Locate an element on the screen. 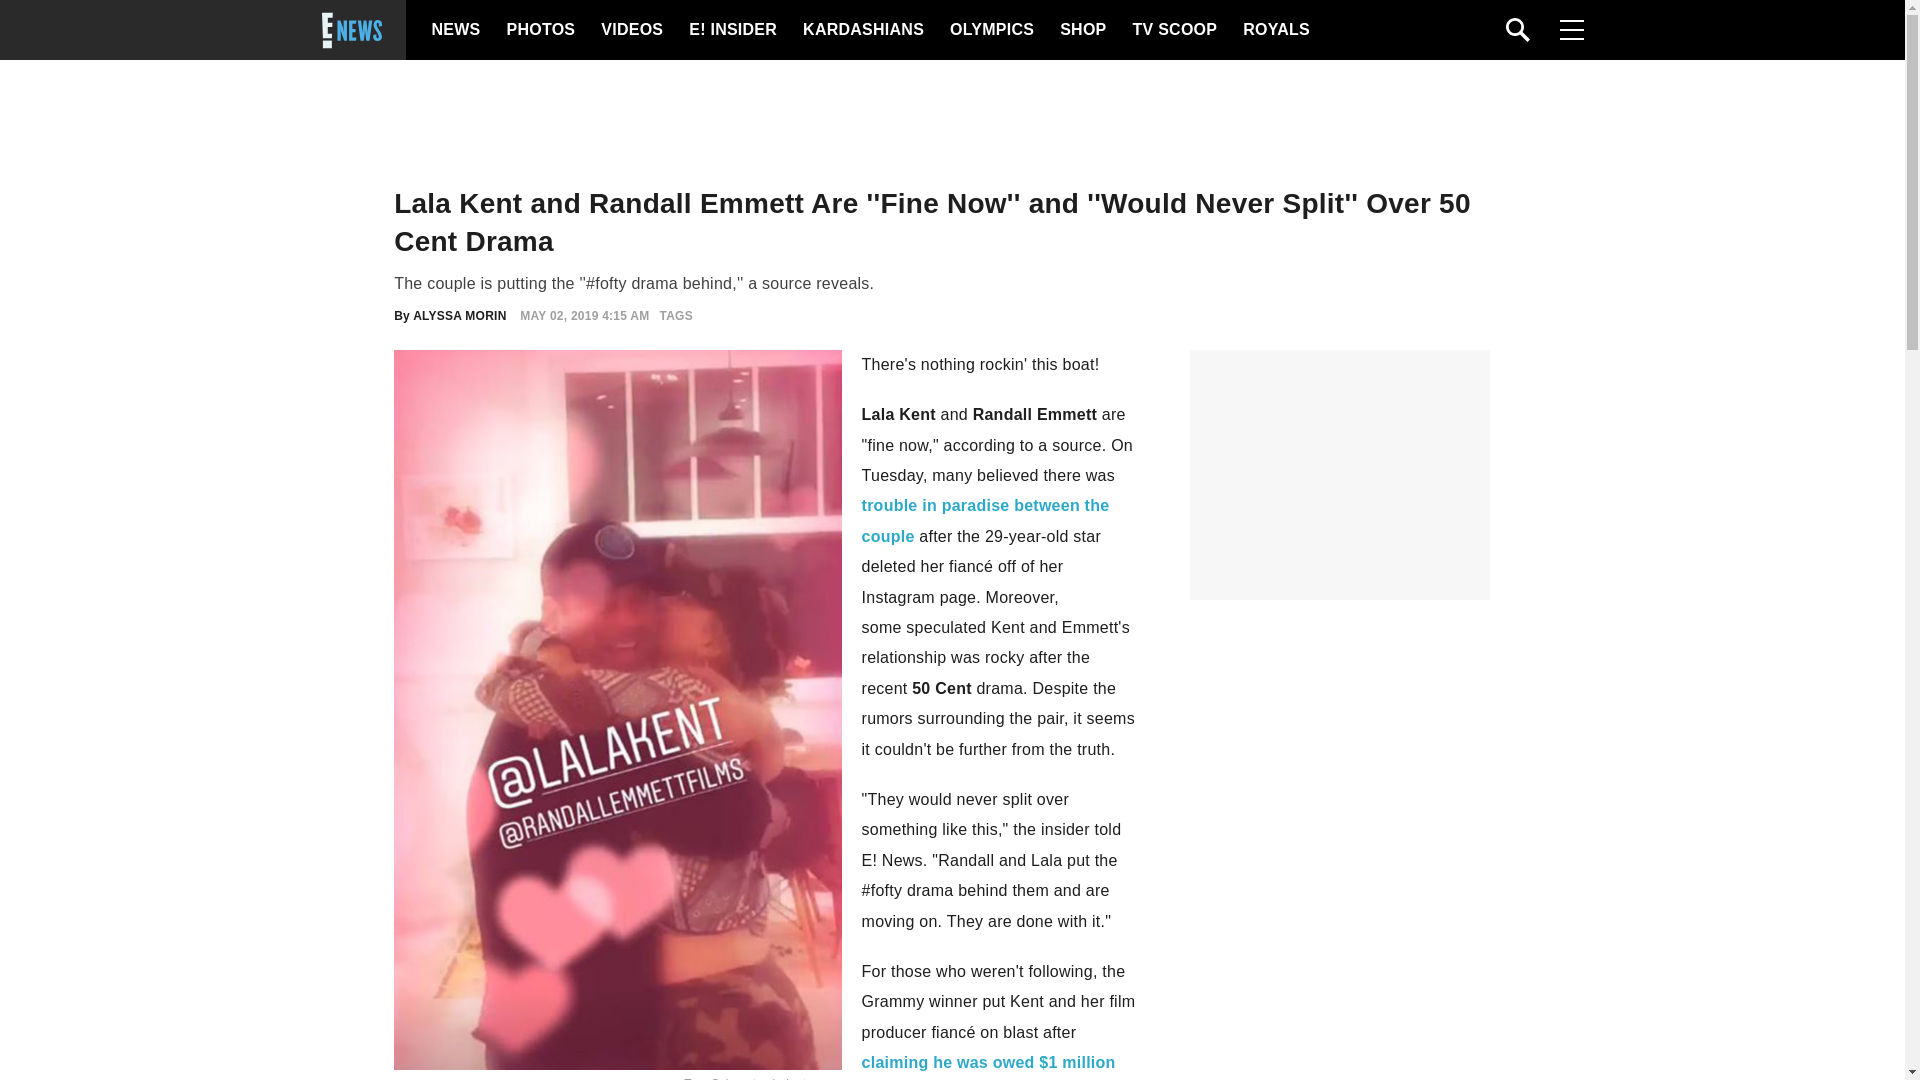 The image size is (1920, 1080). ALYSSA MORIN is located at coordinates (459, 315).